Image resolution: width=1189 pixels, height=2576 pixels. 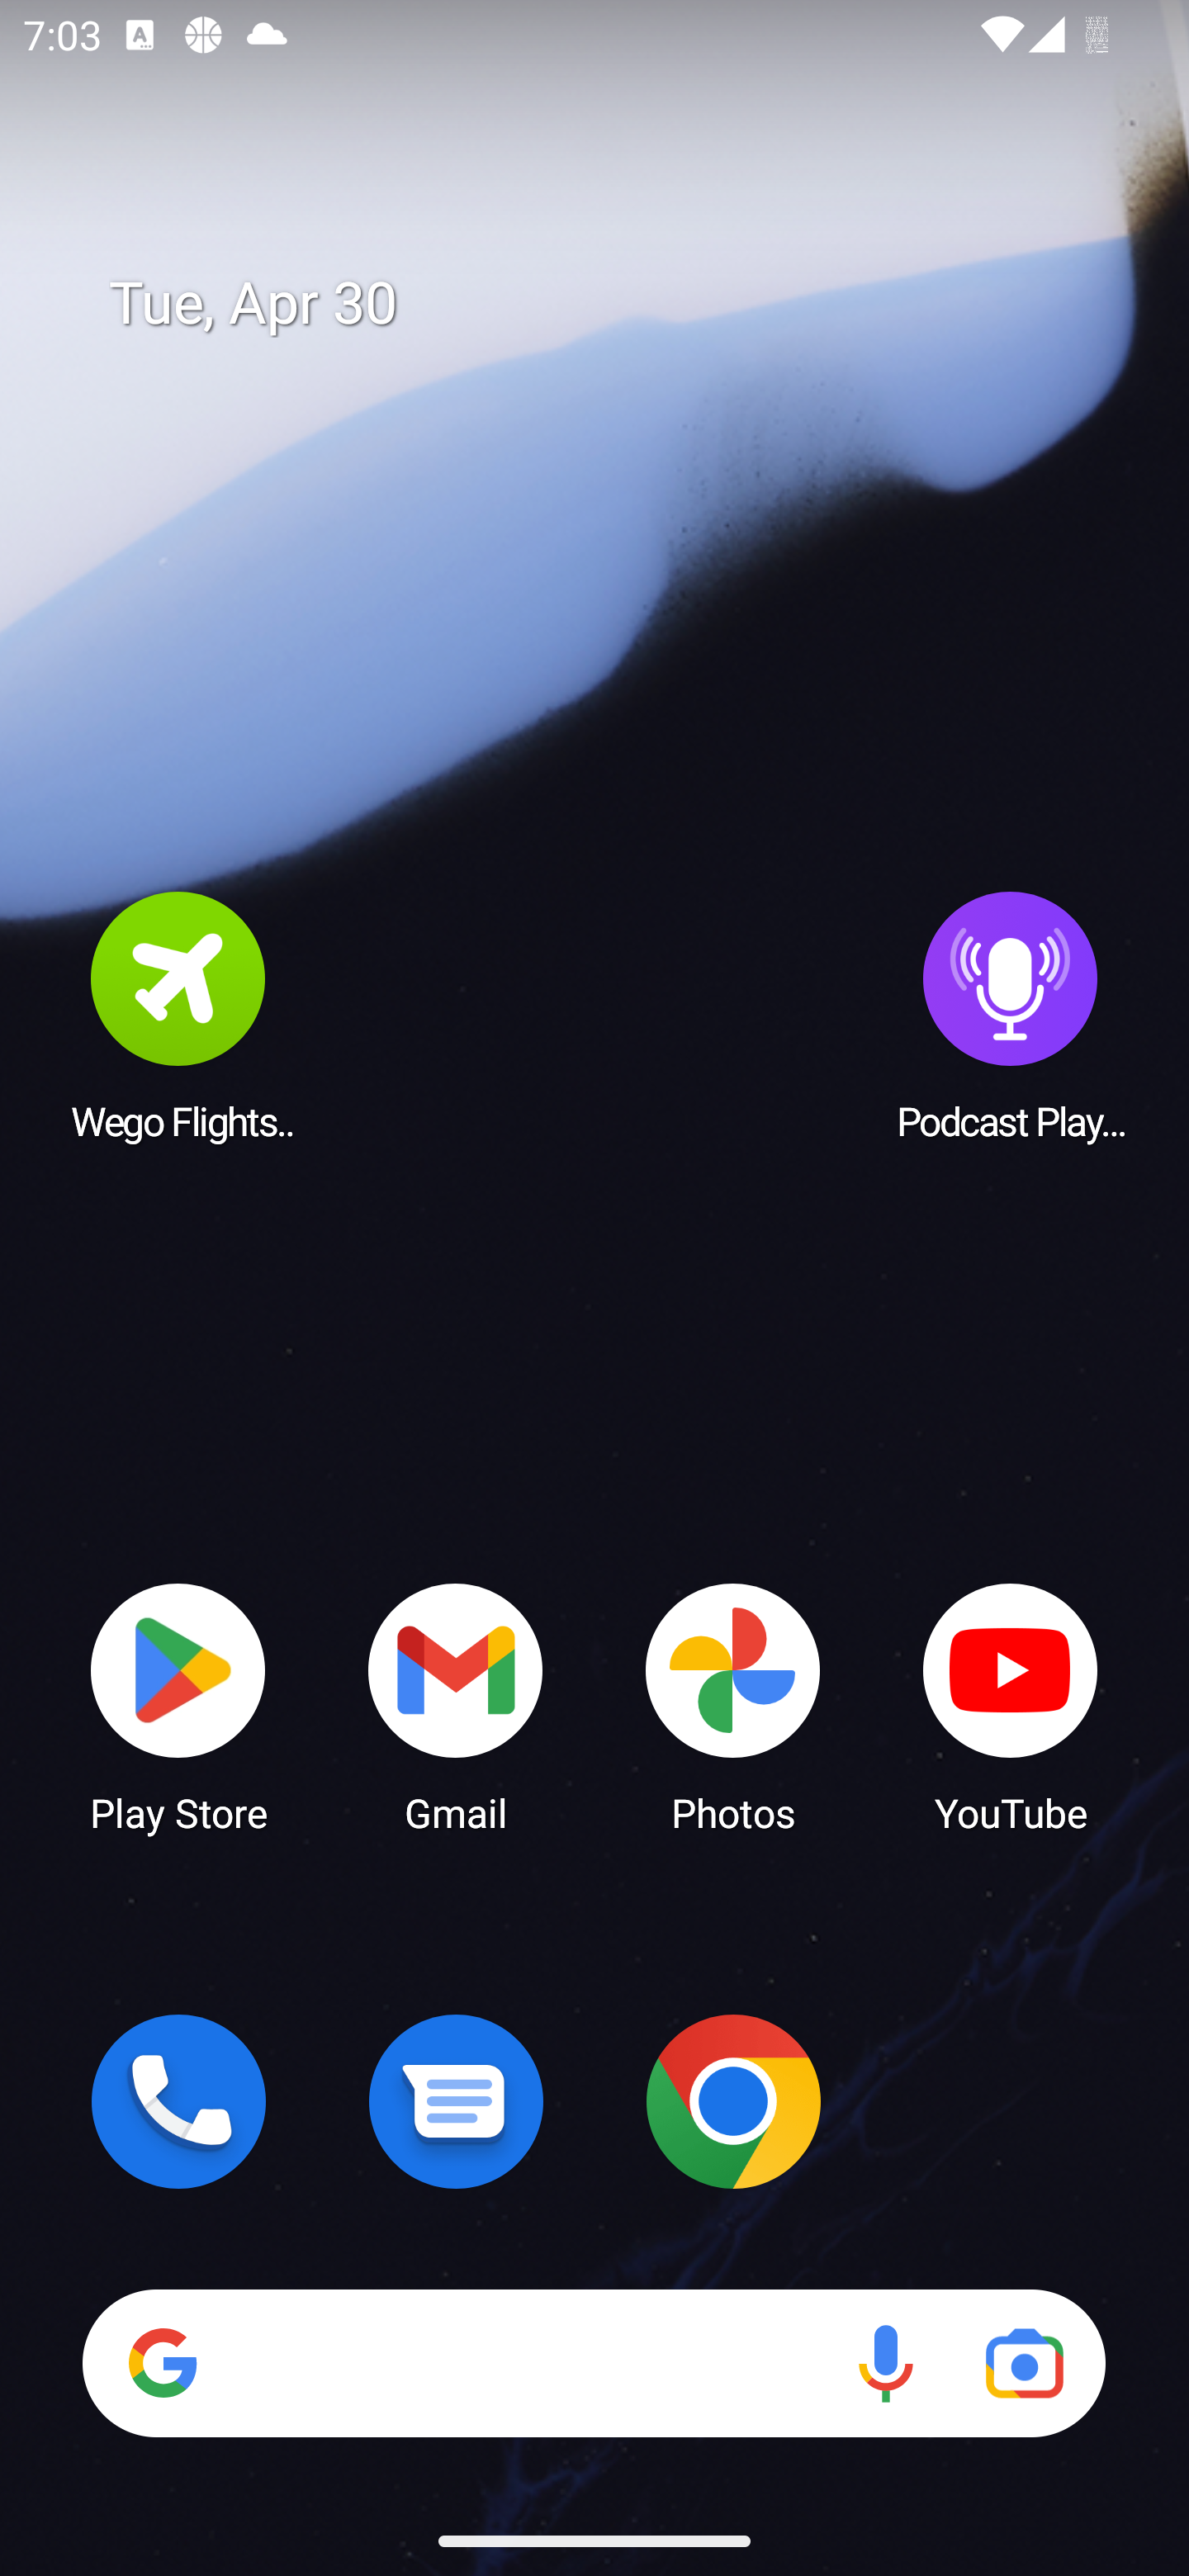 What do you see at coordinates (456, 1706) in the screenshot?
I see `Gmail` at bounding box center [456, 1706].